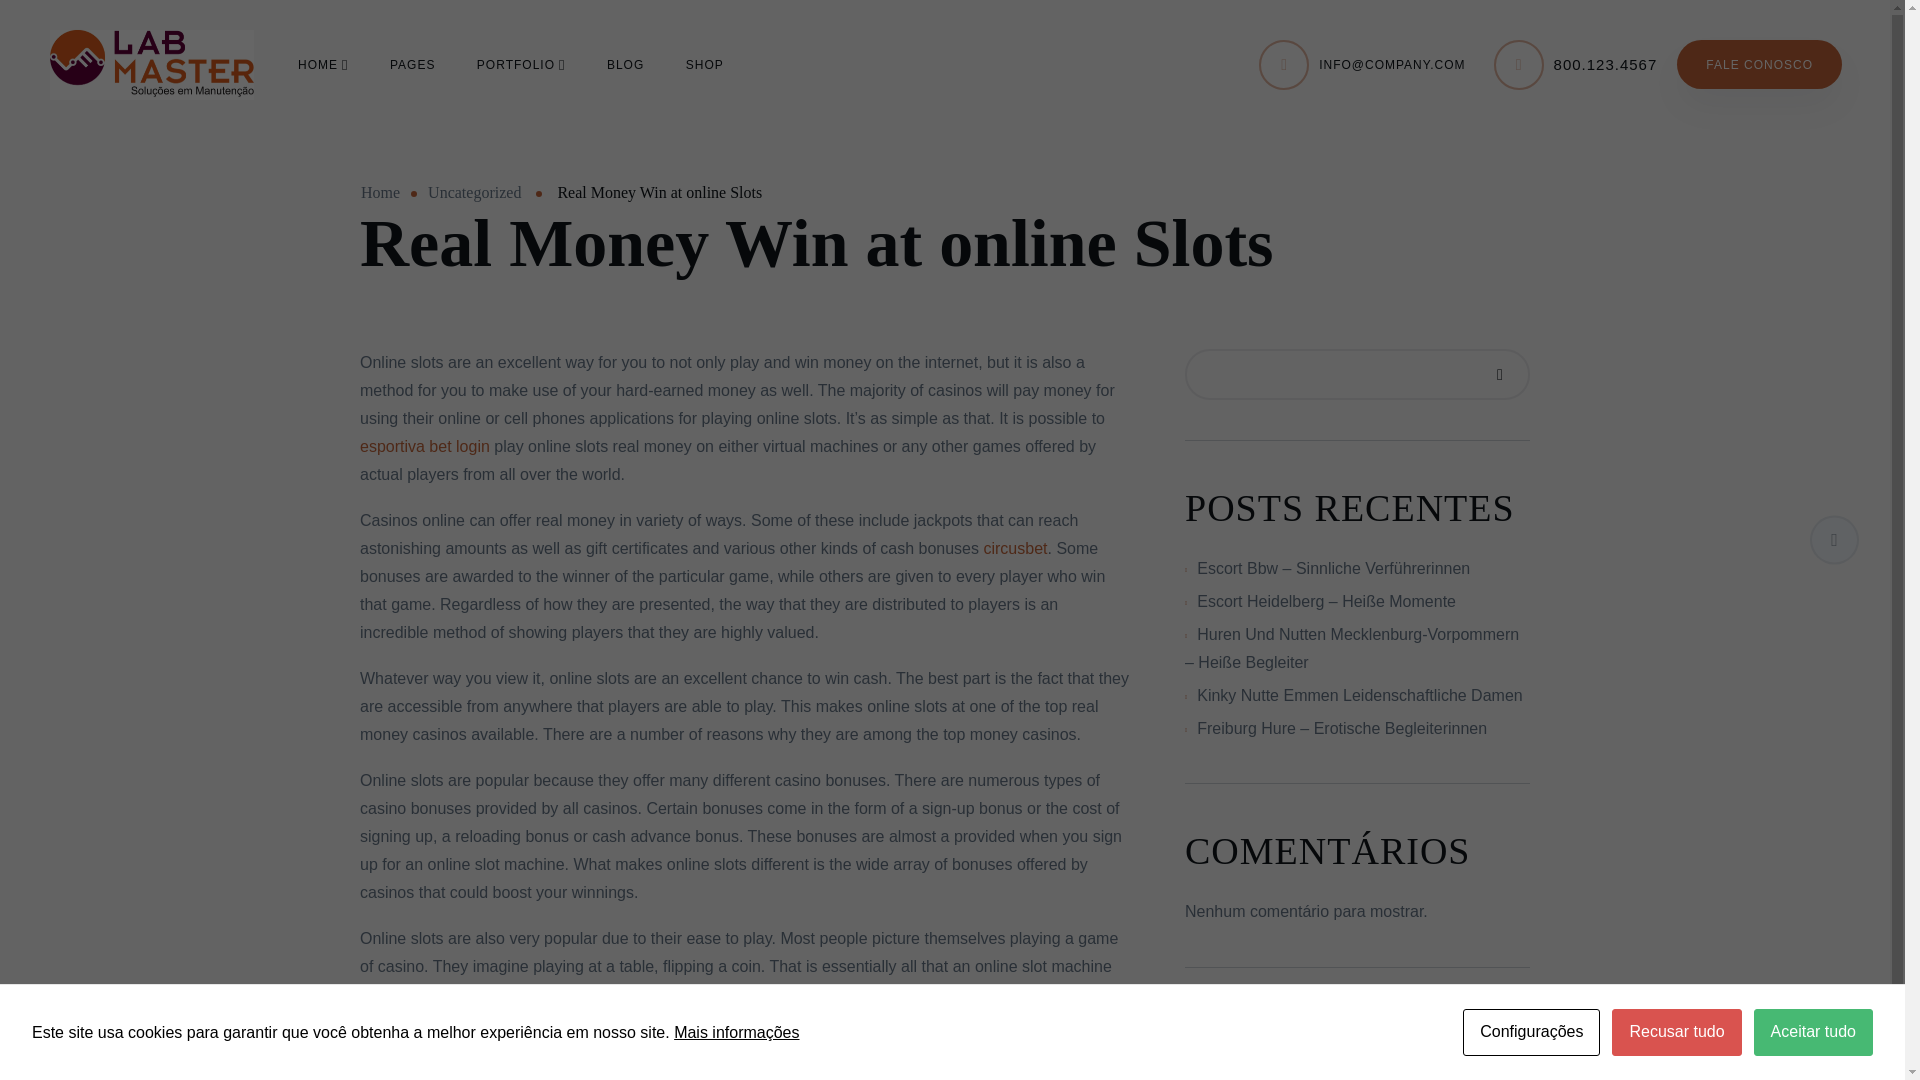  Describe the element at coordinates (424, 446) in the screenshot. I see `esportiva bet login` at that location.